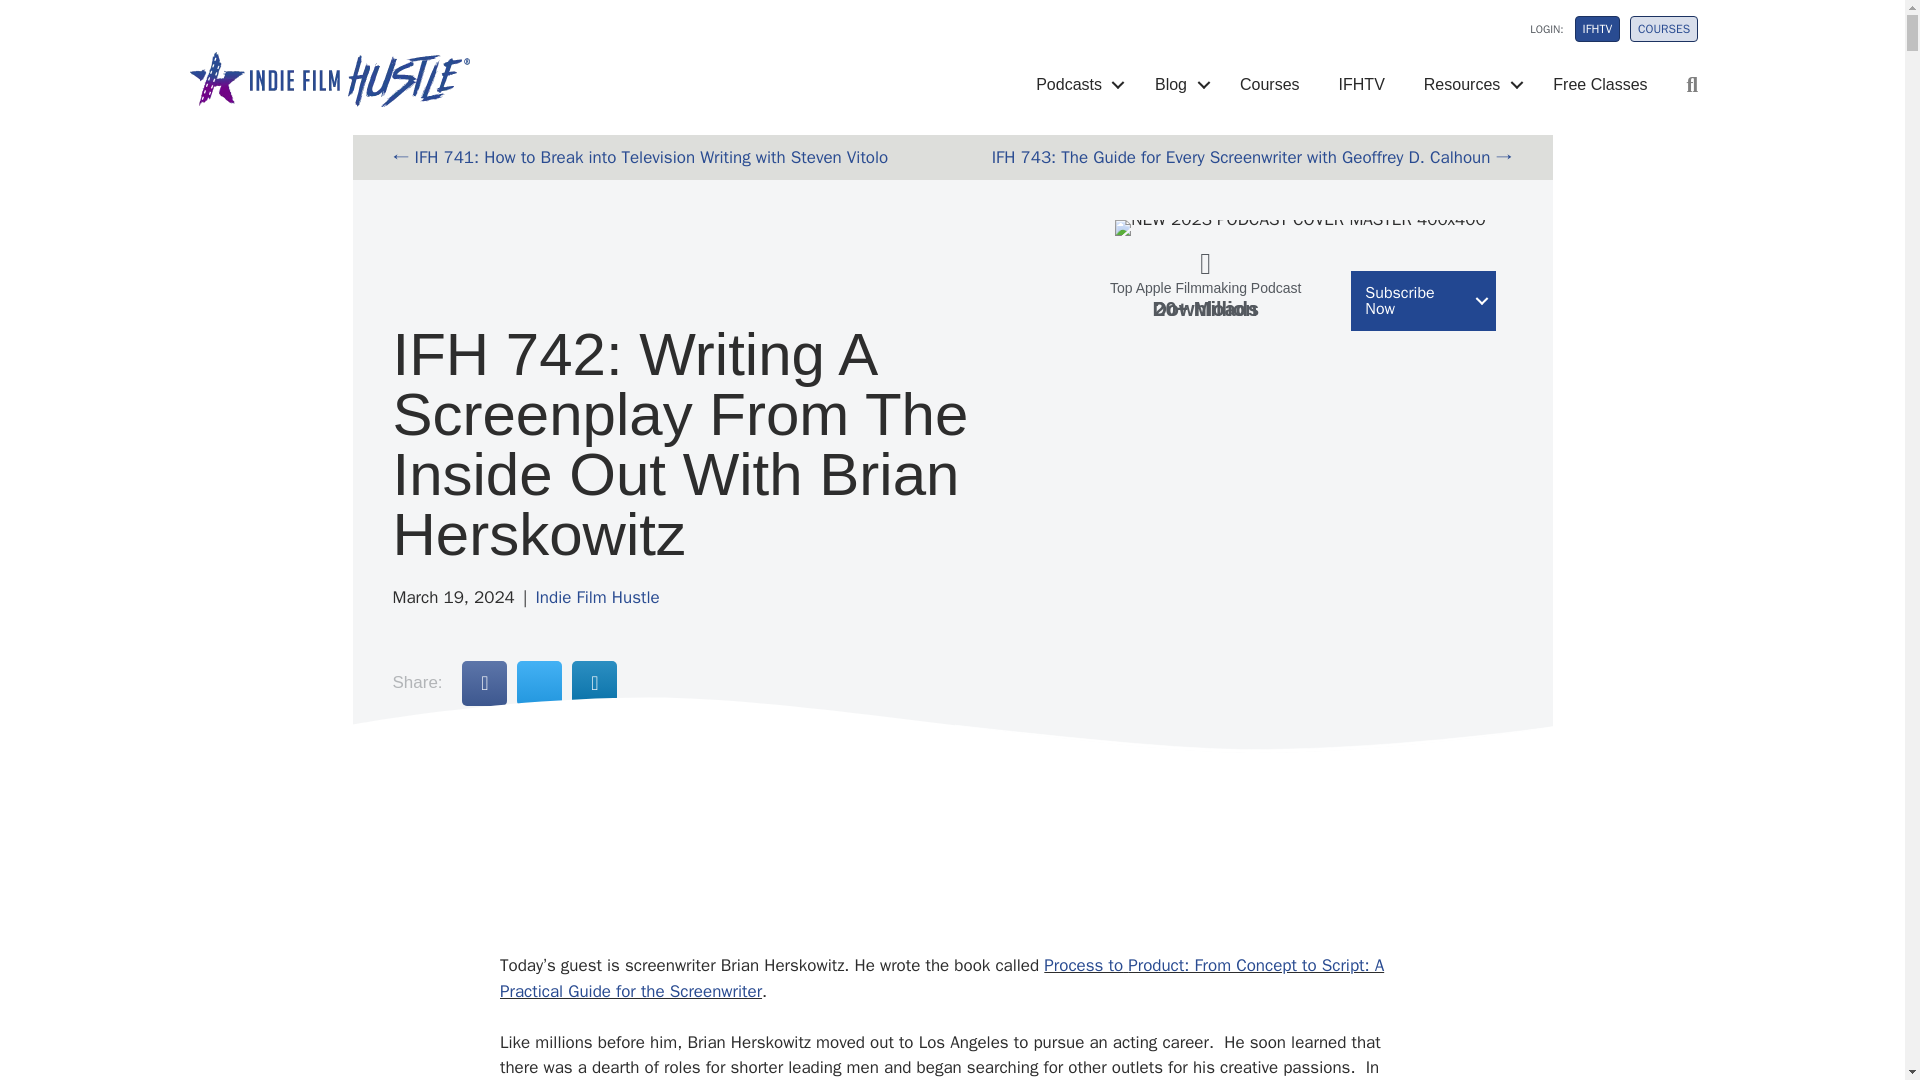 This screenshot has height=1080, width=1920. Describe the element at coordinates (1468, 85) in the screenshot. I see `Resources` at that location.